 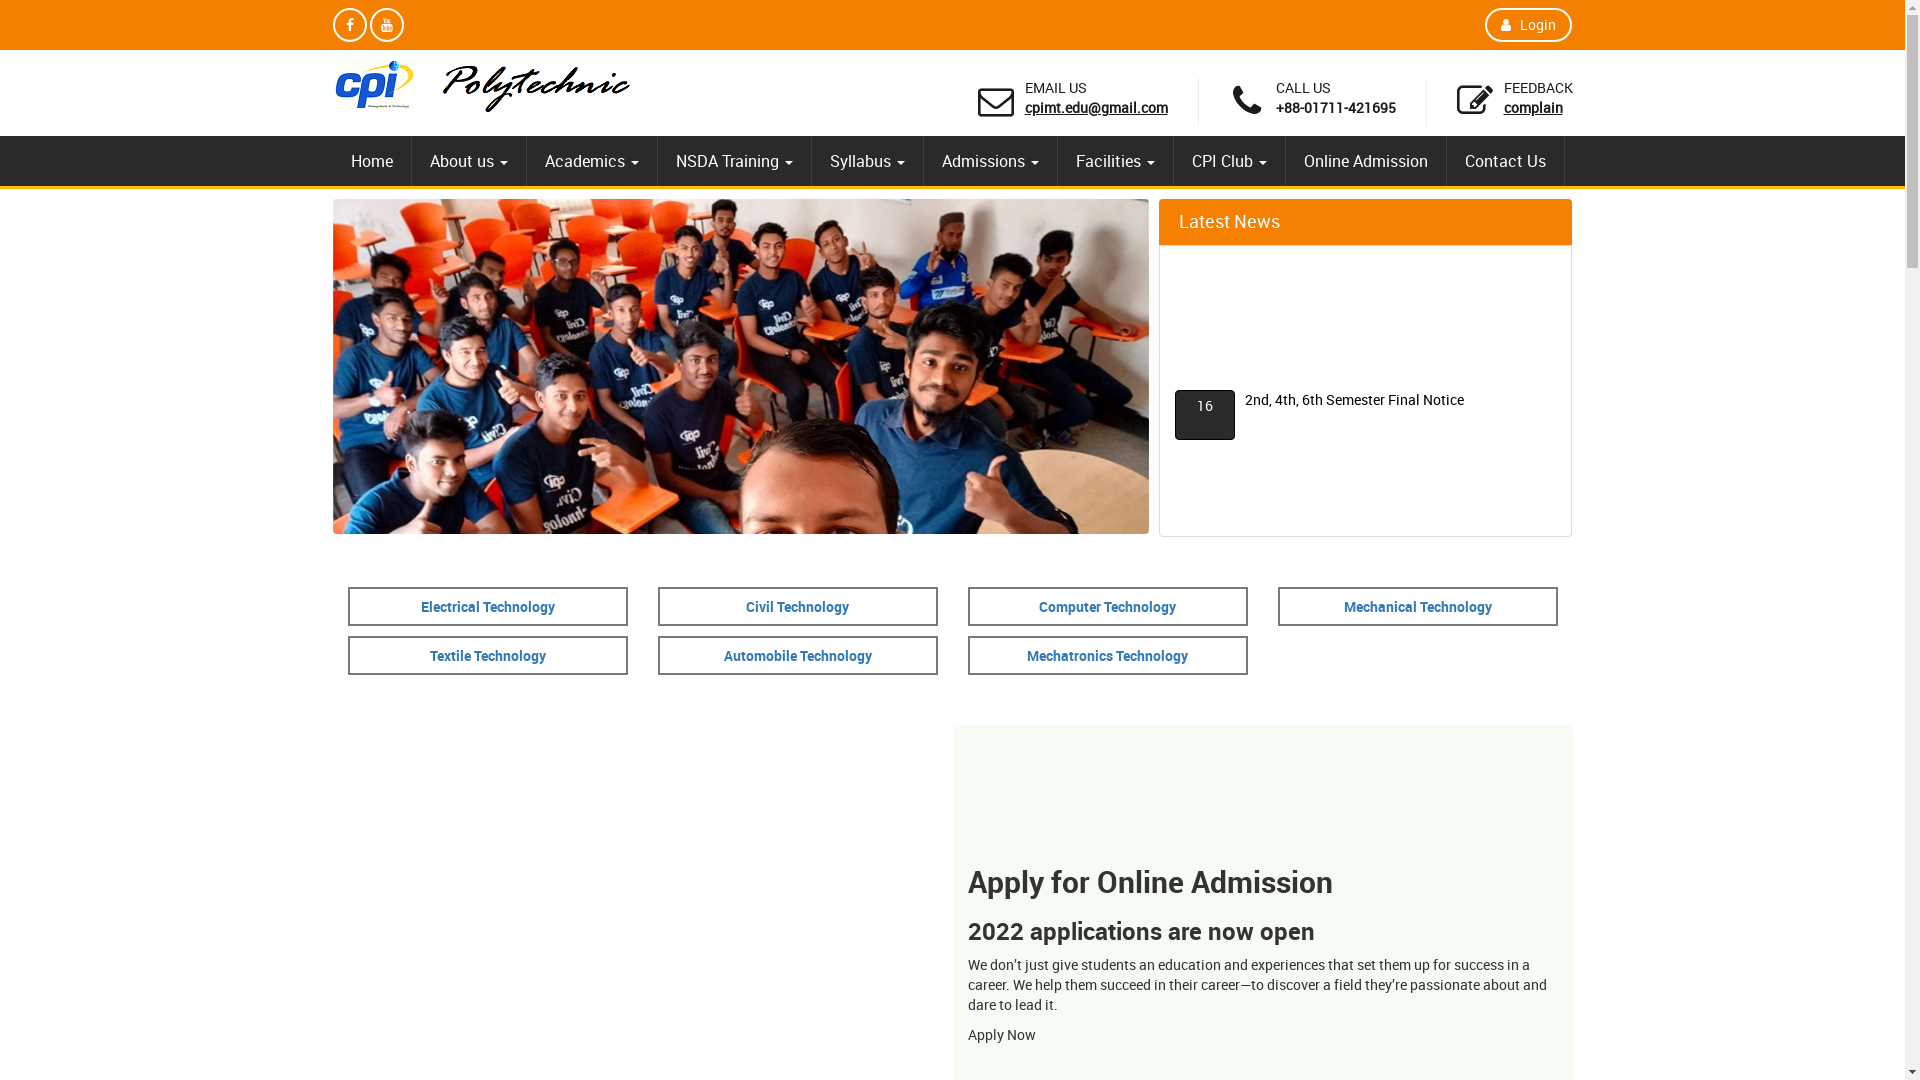 What do you see at coordinates (1418, 606) in the screenshot?
I see `Mechanical Technology` at bounding box center [1418, 606].